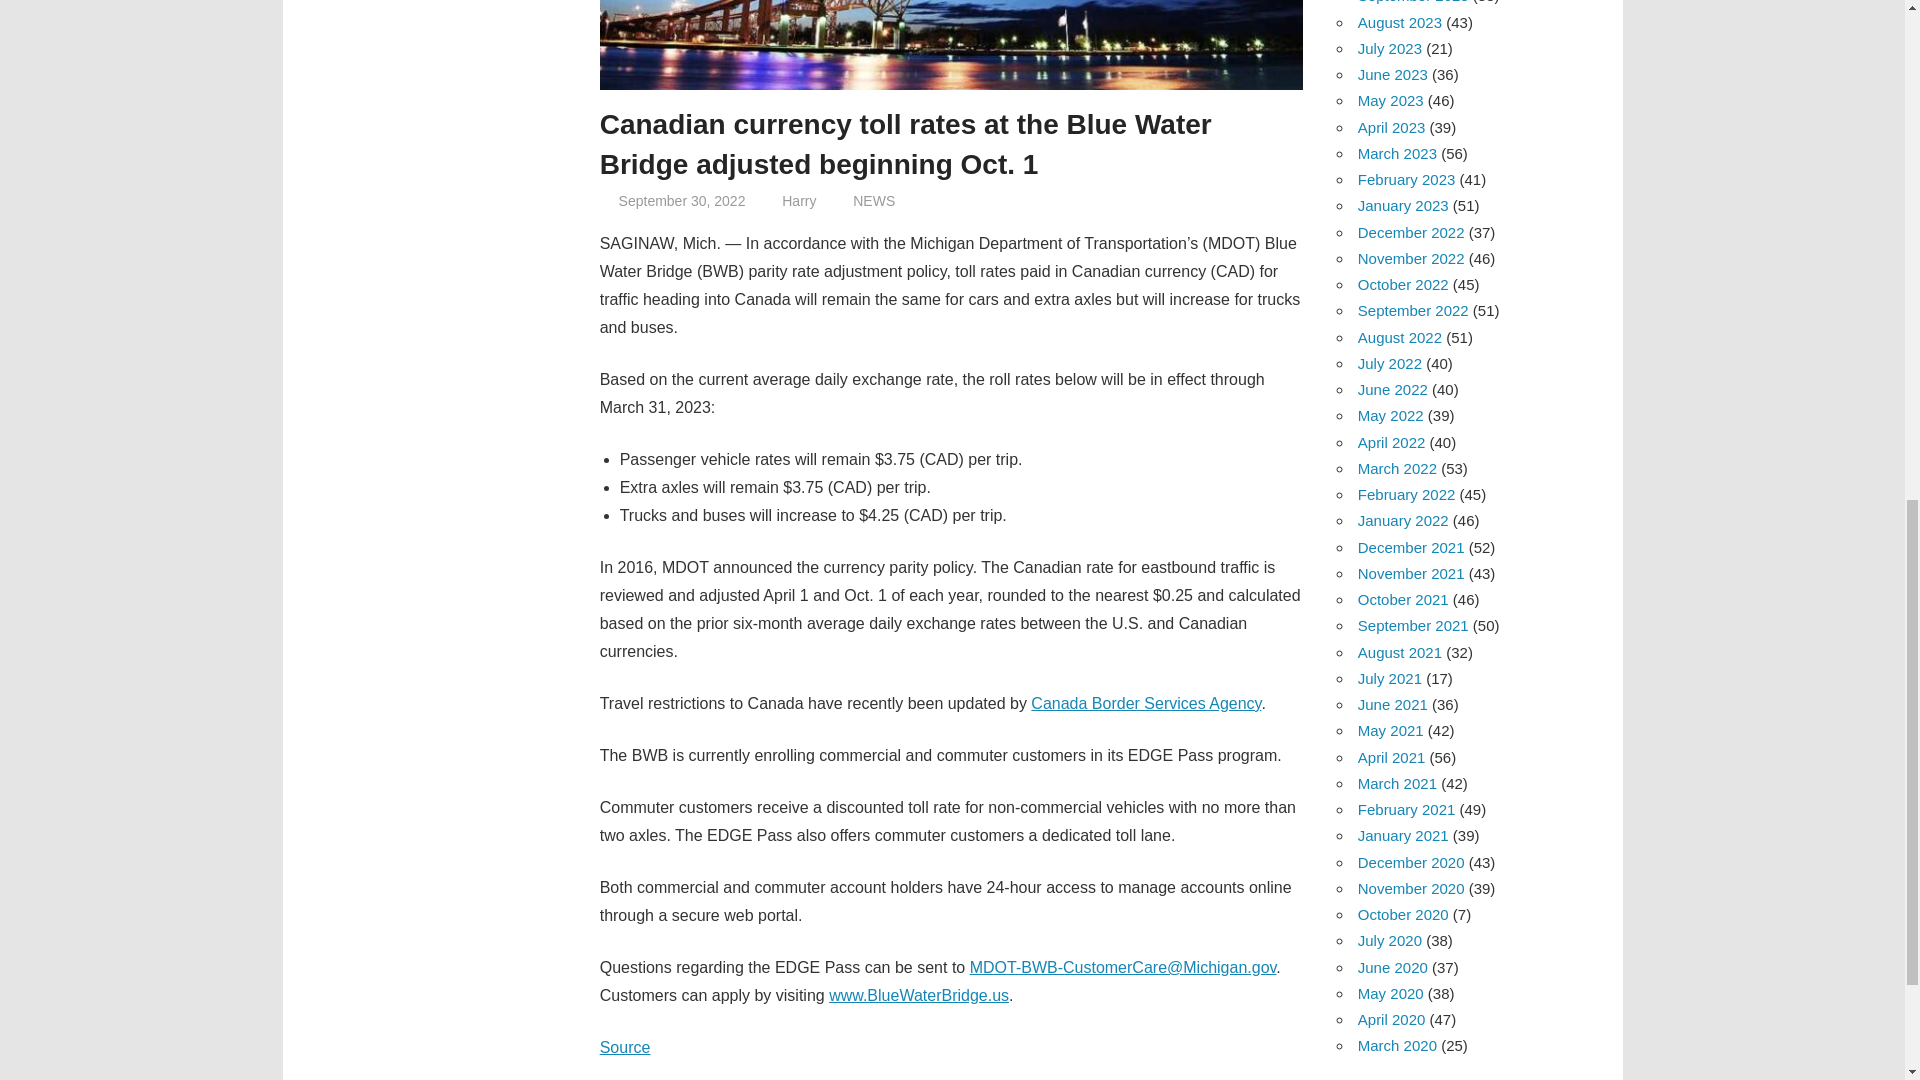 This screenshot has width=1920, height=1080. Describe the element at coordinates (798, 201) in the screenshot. I see `Harry` at that location.